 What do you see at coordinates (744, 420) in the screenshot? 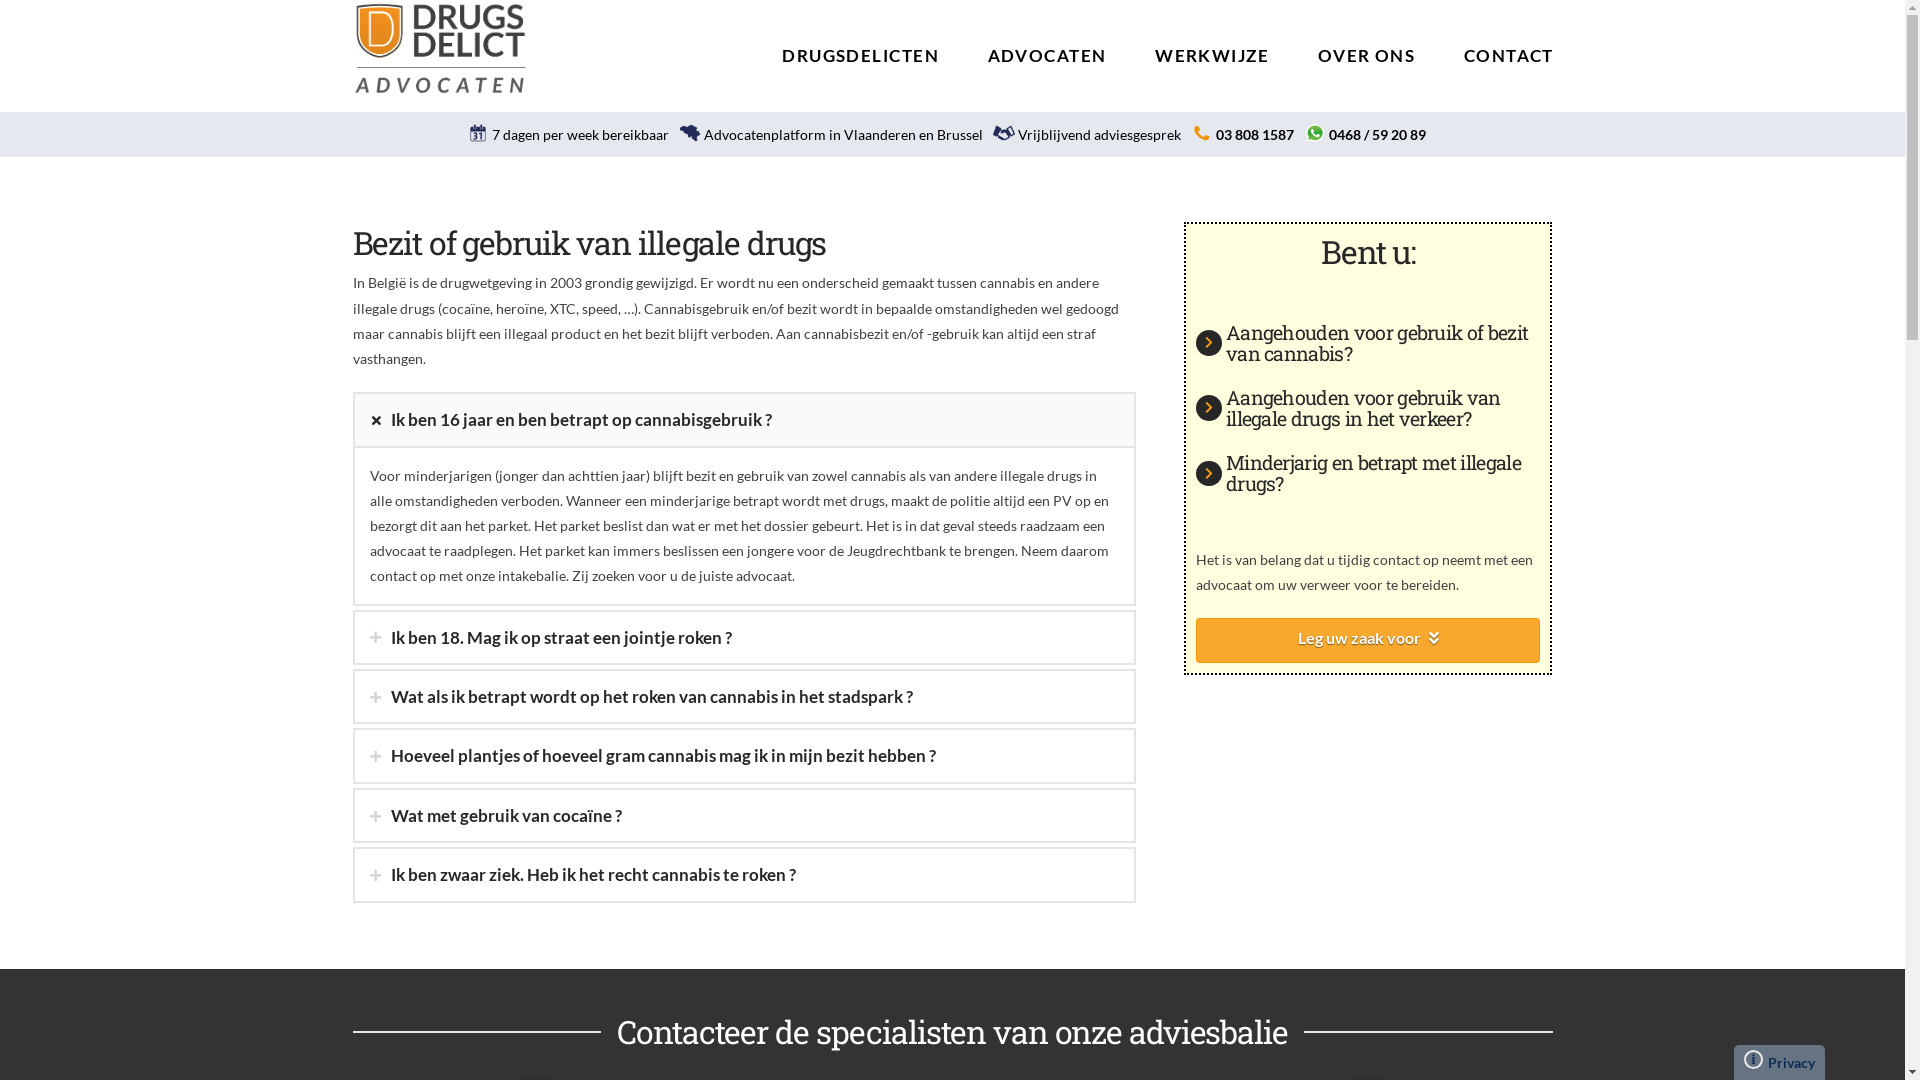
I see `Ik ben 16 jaar en ben betrapt op cannabisgebruik ?` at bounding box center [744, 420].